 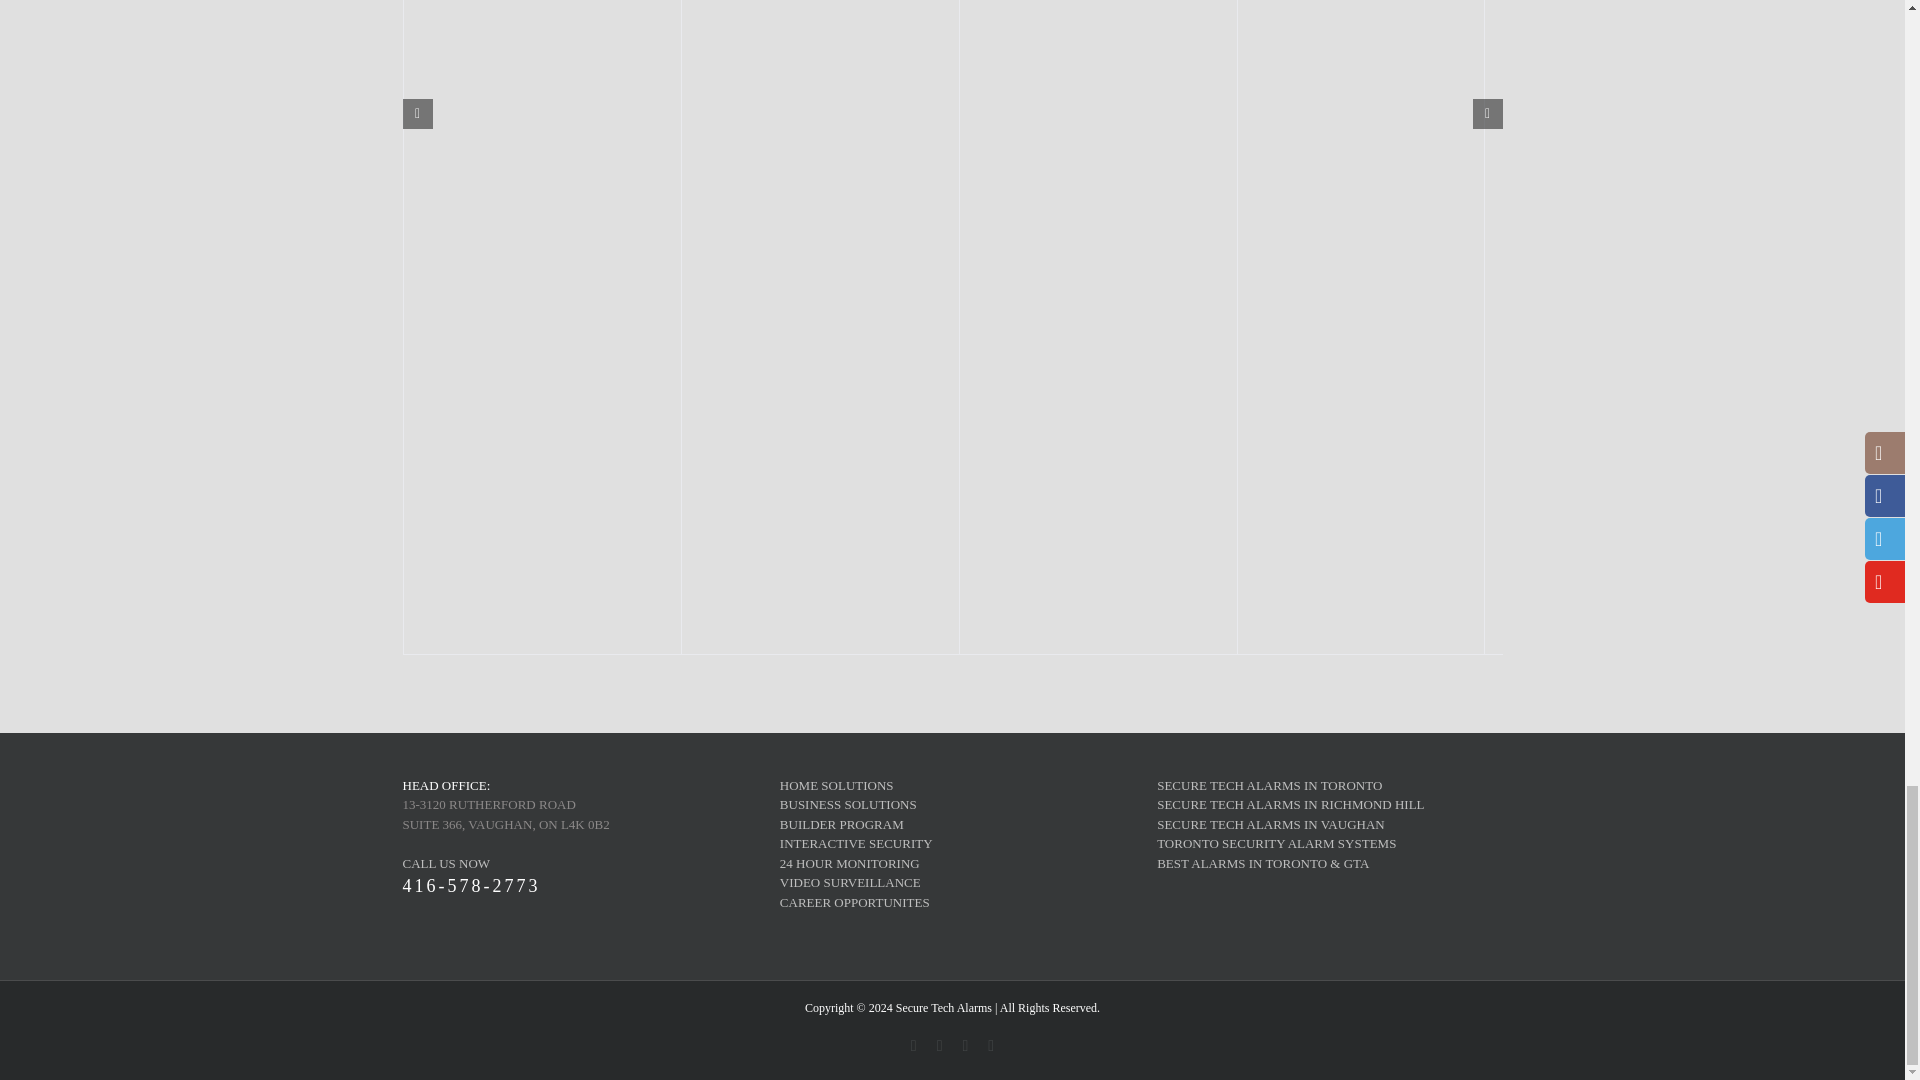 What do you see at coordinates (850, 882) in the screenshot?
I see `SECURE TECH ALARMS IN VAUGHAN` at bounding box center [850, 882].